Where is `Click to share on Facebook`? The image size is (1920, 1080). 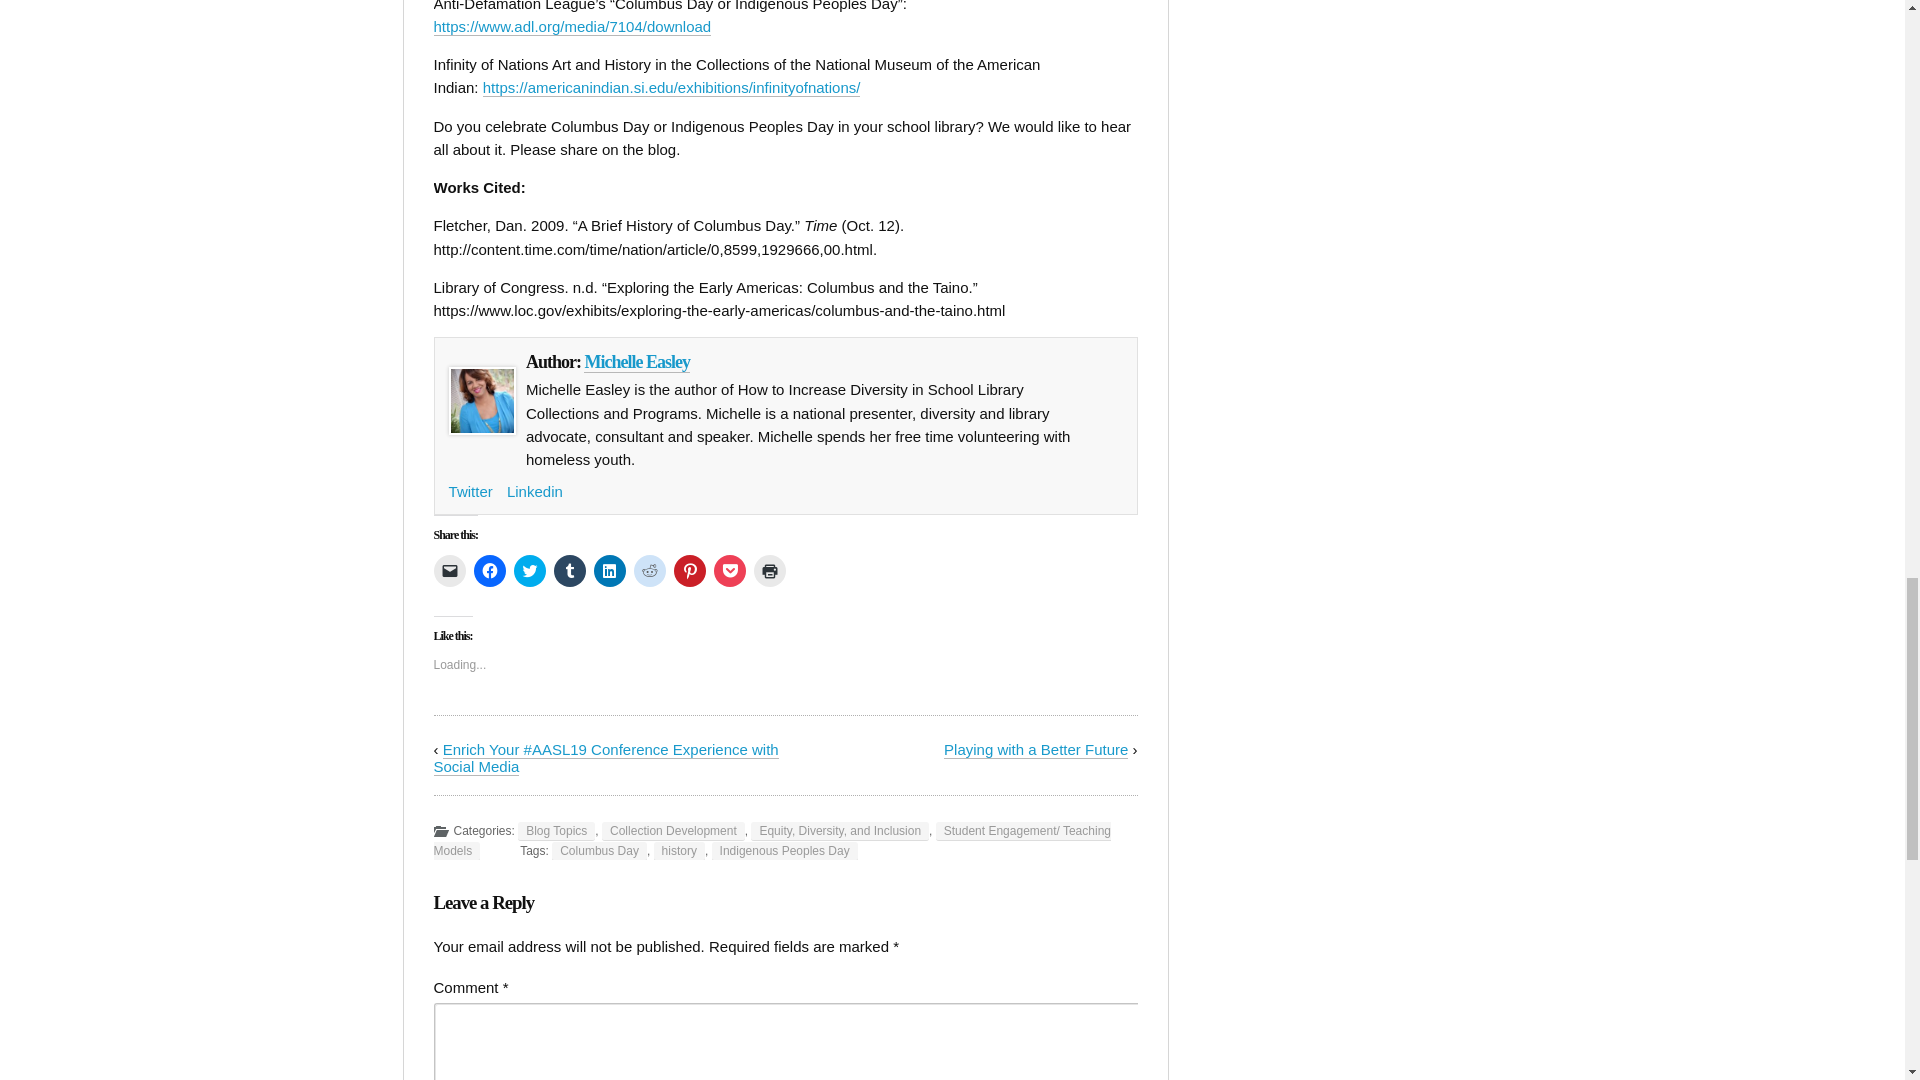
Click to share on Facebook is located at coordinates (490, 571).